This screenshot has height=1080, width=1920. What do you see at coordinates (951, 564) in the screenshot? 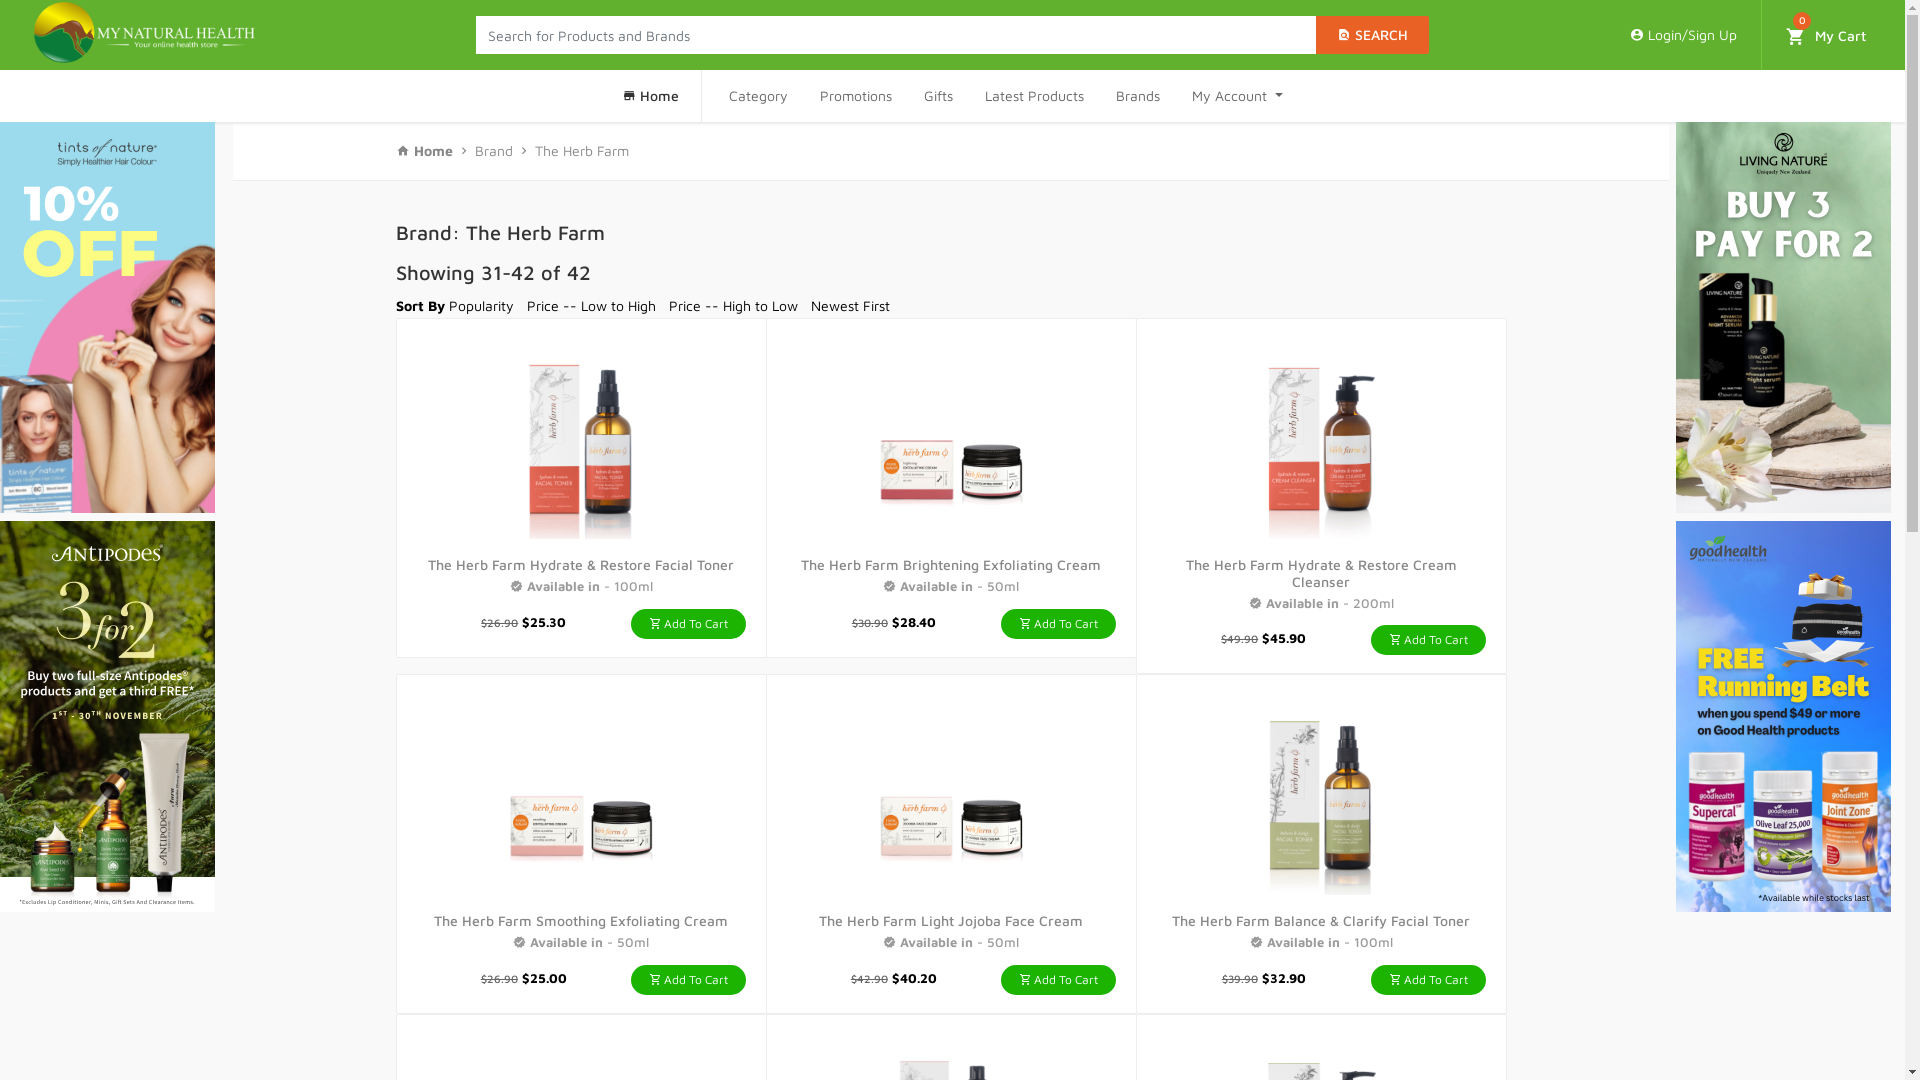
I see `The Herb Farm Brightening Exfoliating Cream` at bounding box center [951, 564].